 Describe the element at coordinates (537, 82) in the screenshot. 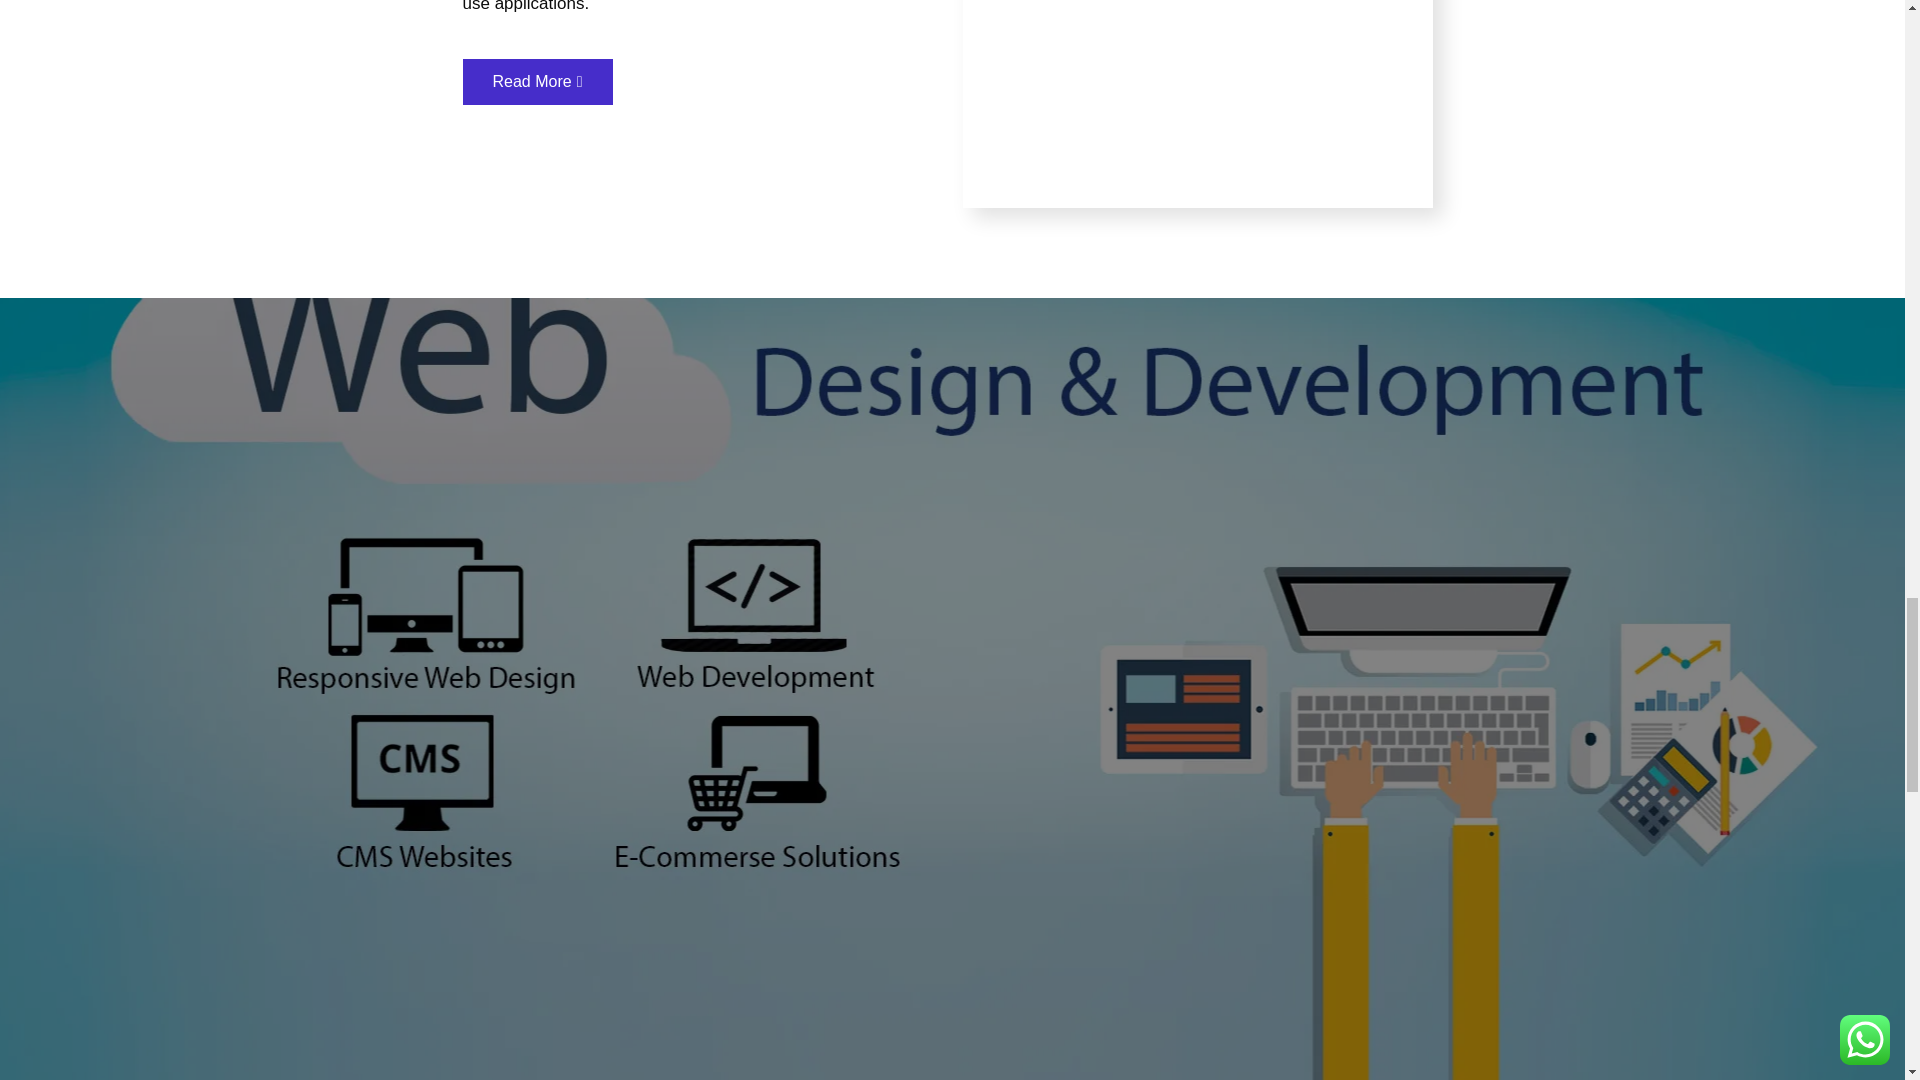

I see `Read More` at that location.